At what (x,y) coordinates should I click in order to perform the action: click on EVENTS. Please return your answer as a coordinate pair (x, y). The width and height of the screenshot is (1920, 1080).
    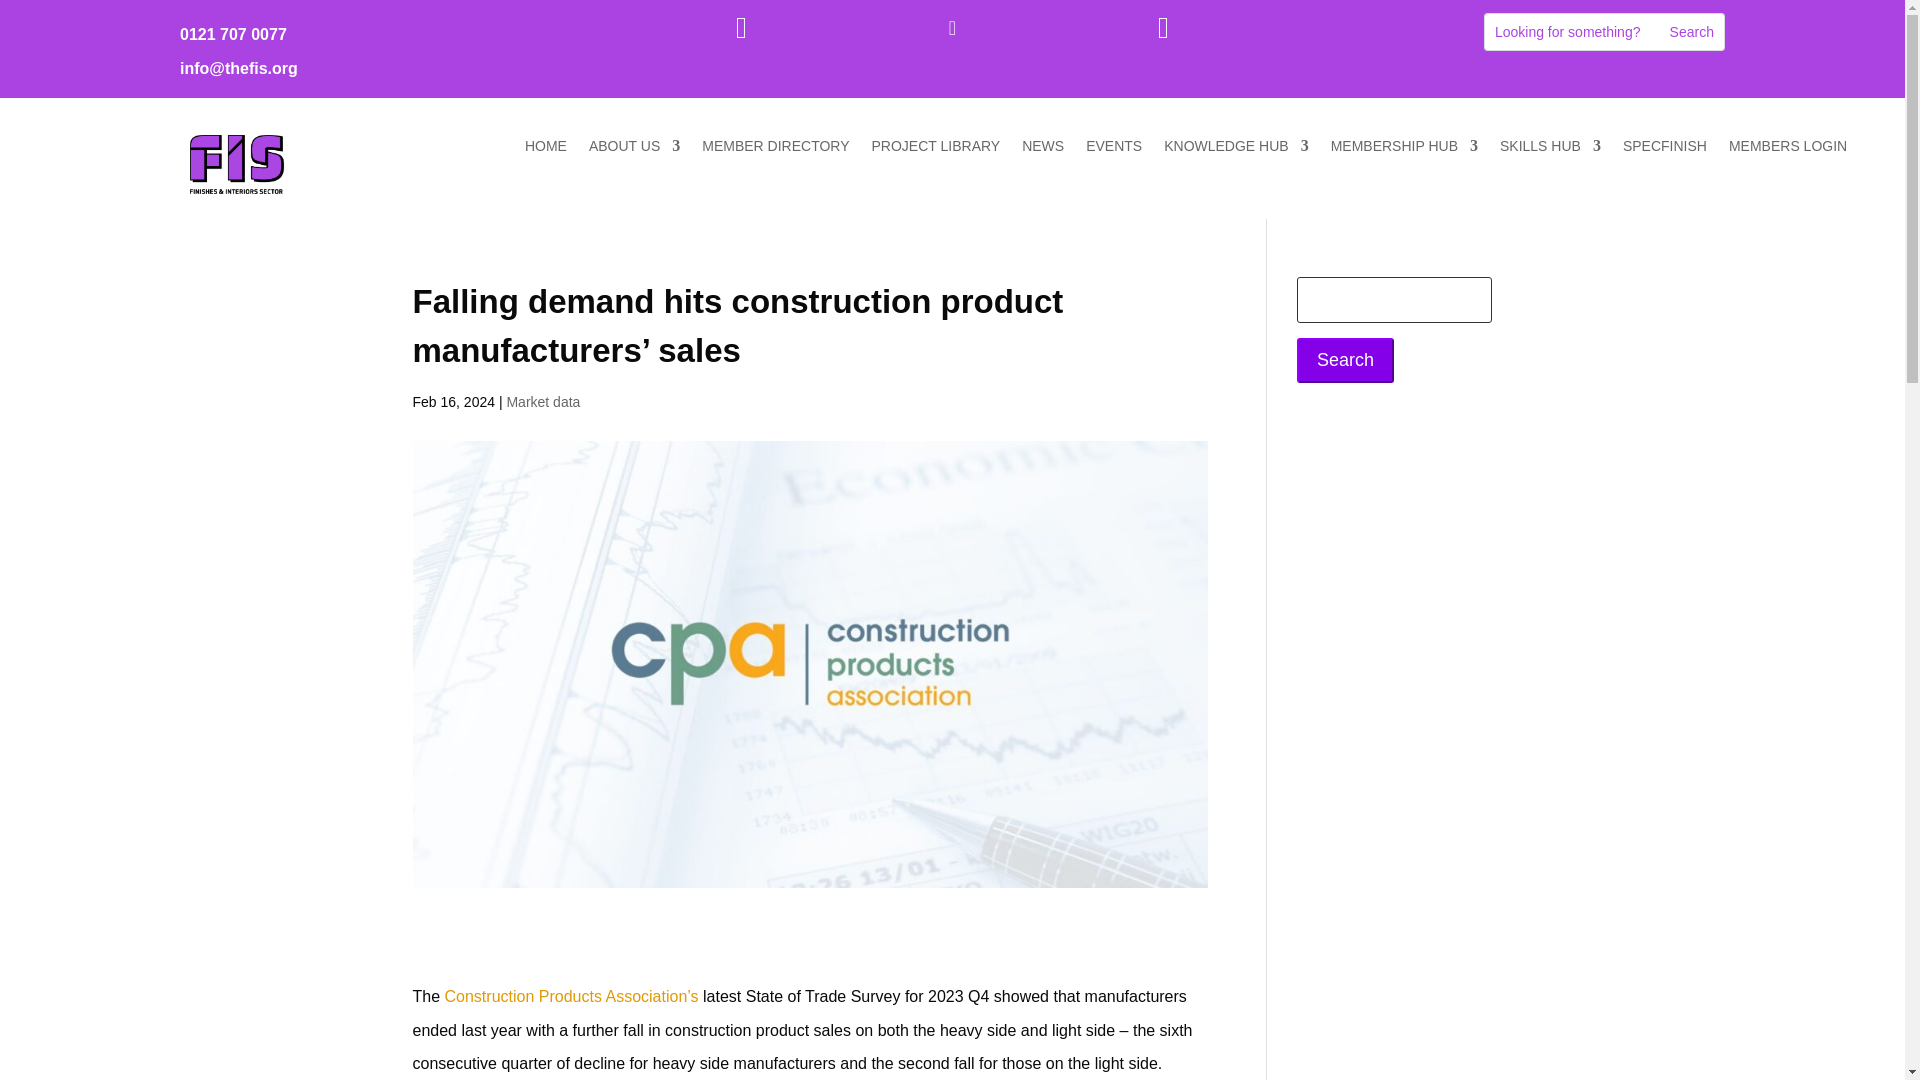
    Looking at the image, I should click on (1114, 150).